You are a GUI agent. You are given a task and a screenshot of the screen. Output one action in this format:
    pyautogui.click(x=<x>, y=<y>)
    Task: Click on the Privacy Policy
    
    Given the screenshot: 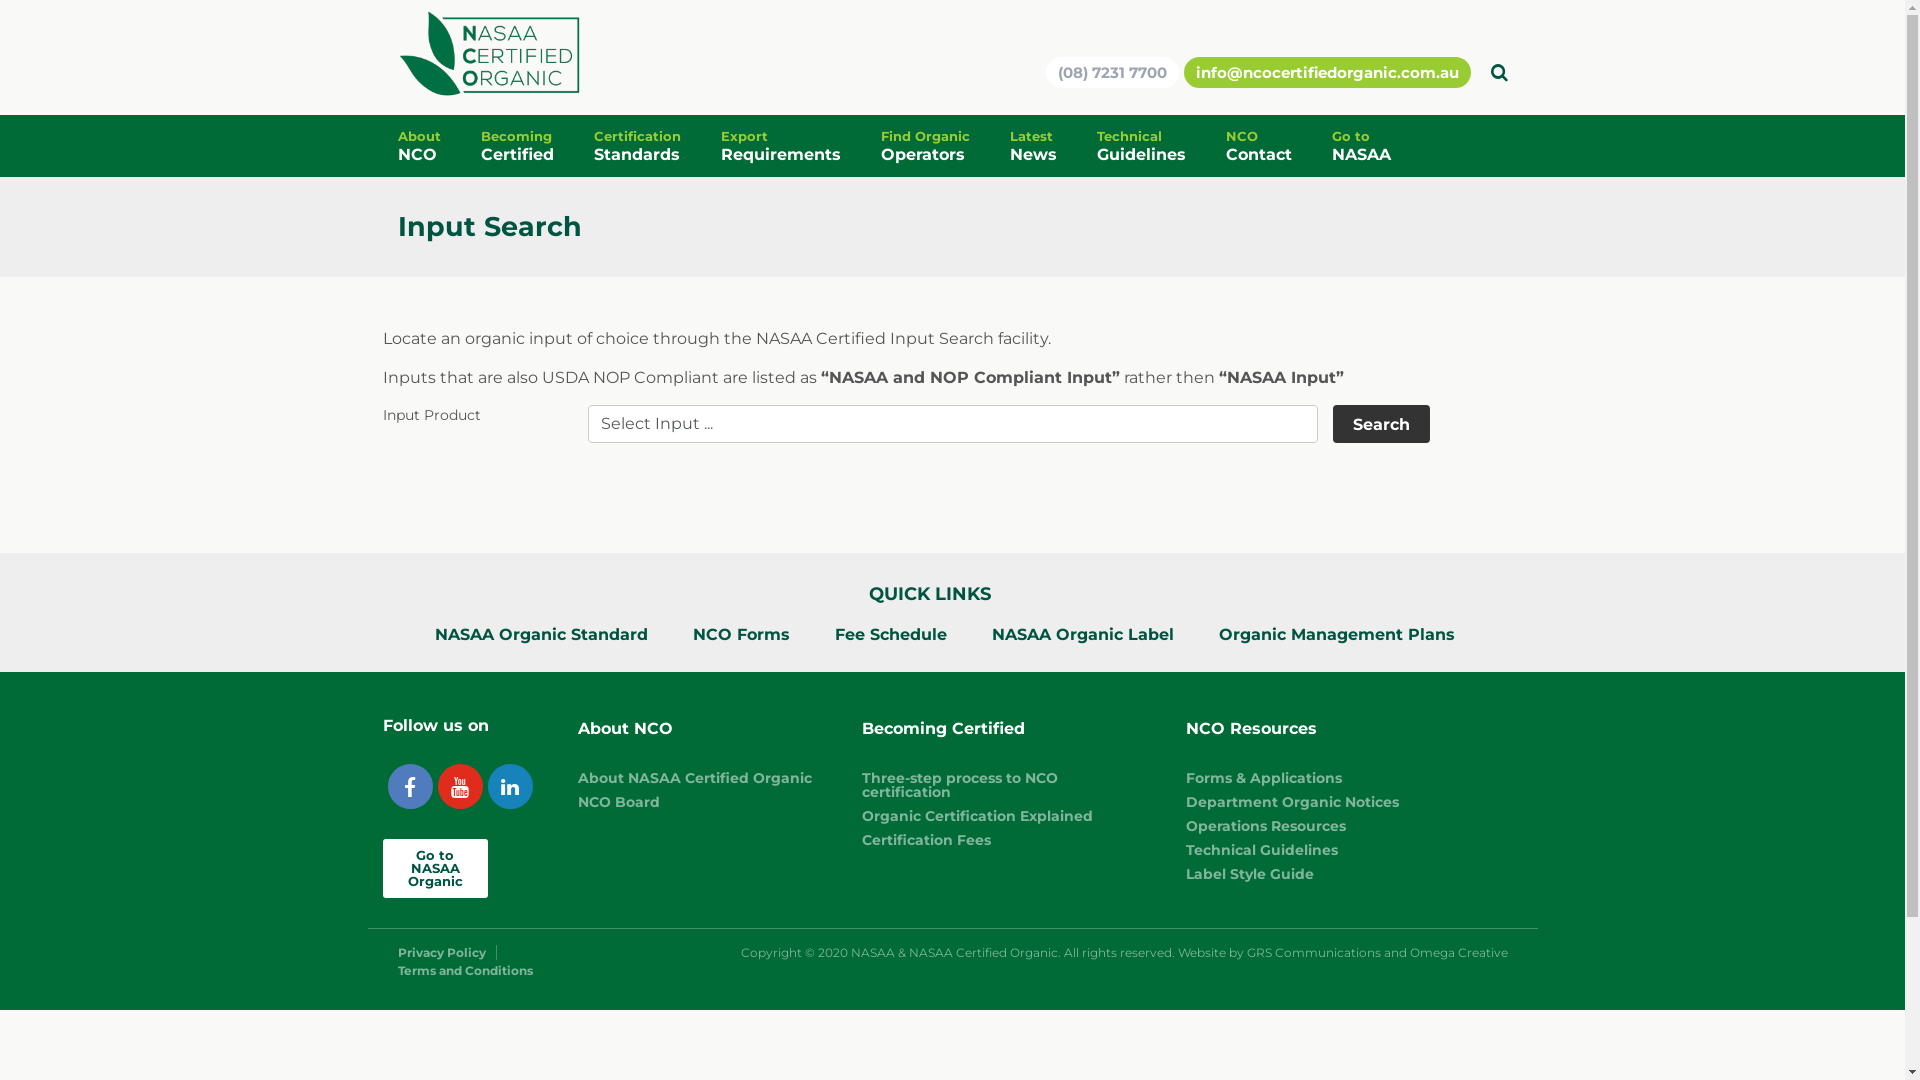 What is the action you would take?
    pyautogui.click(x=448, y=952)
    